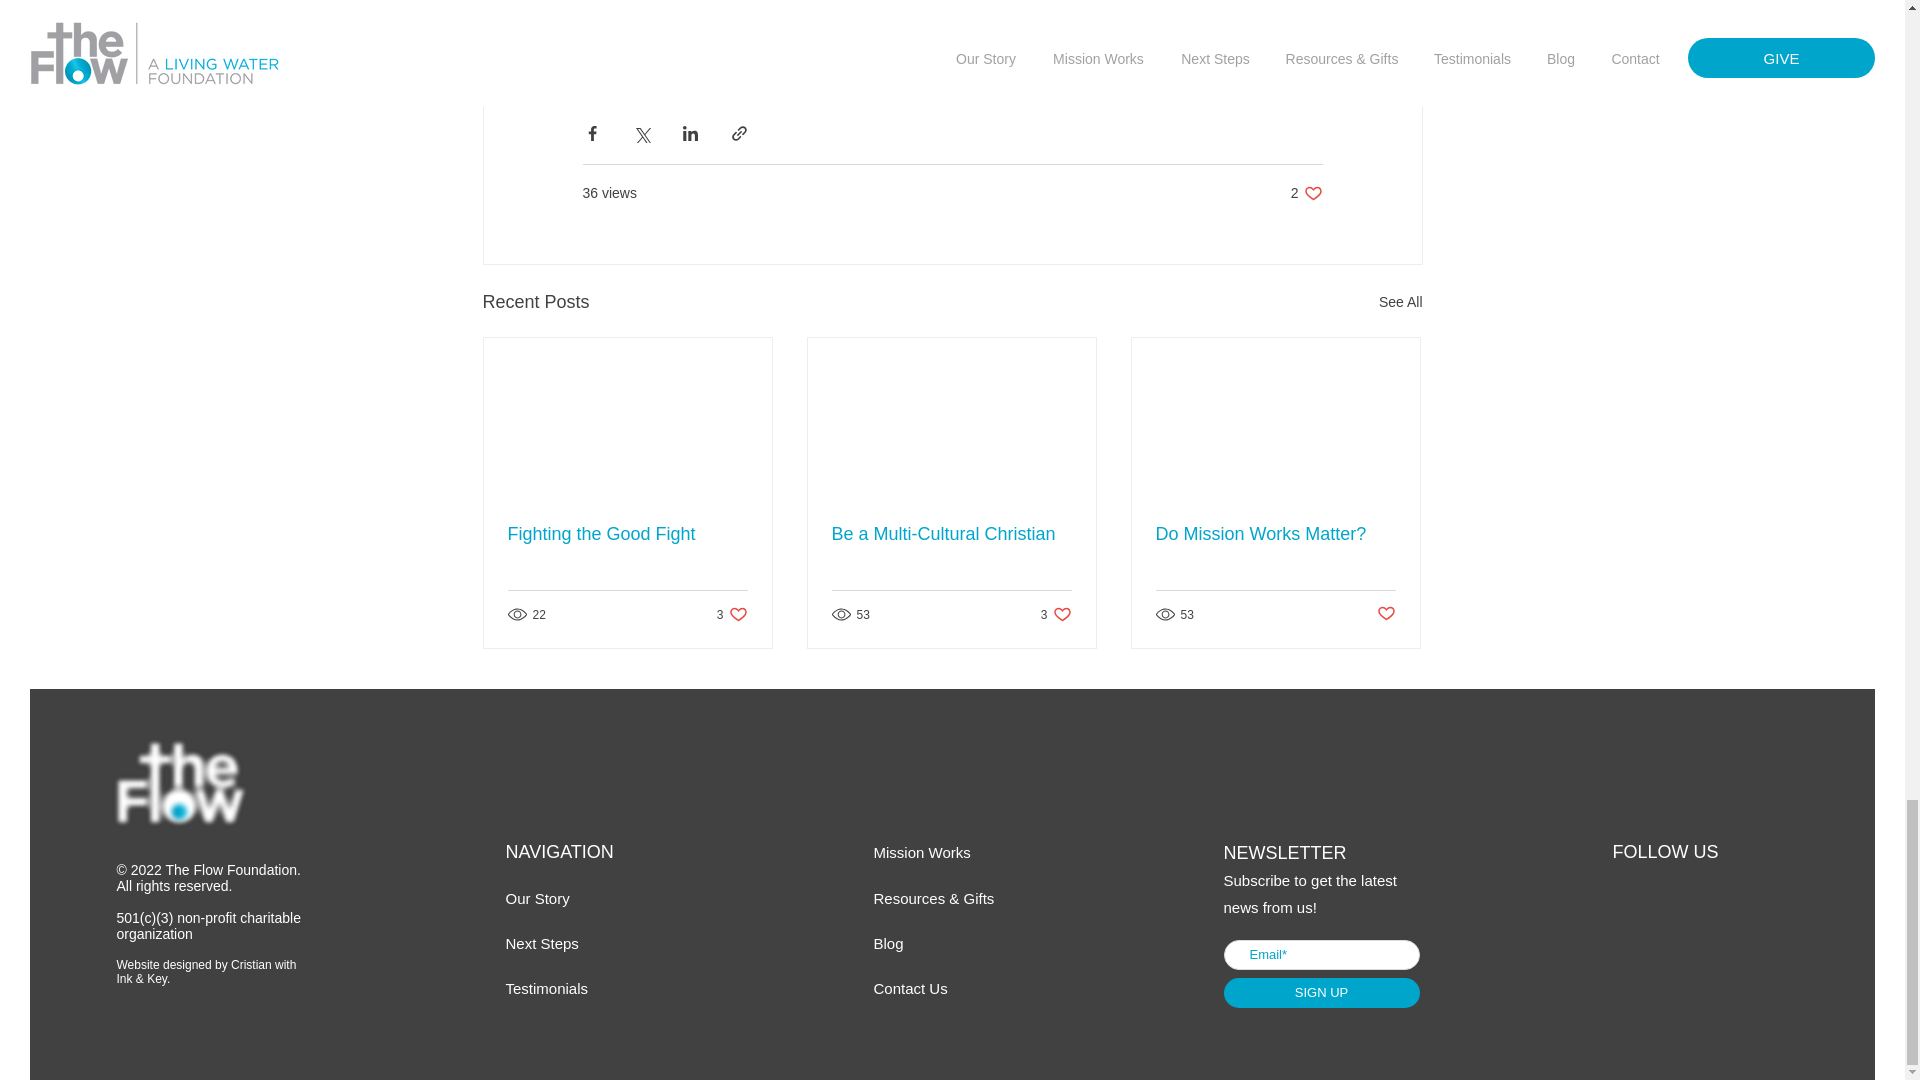 The image size is (1920, 1080). I want to click on Post not marked as liked, so click(1386, 614).